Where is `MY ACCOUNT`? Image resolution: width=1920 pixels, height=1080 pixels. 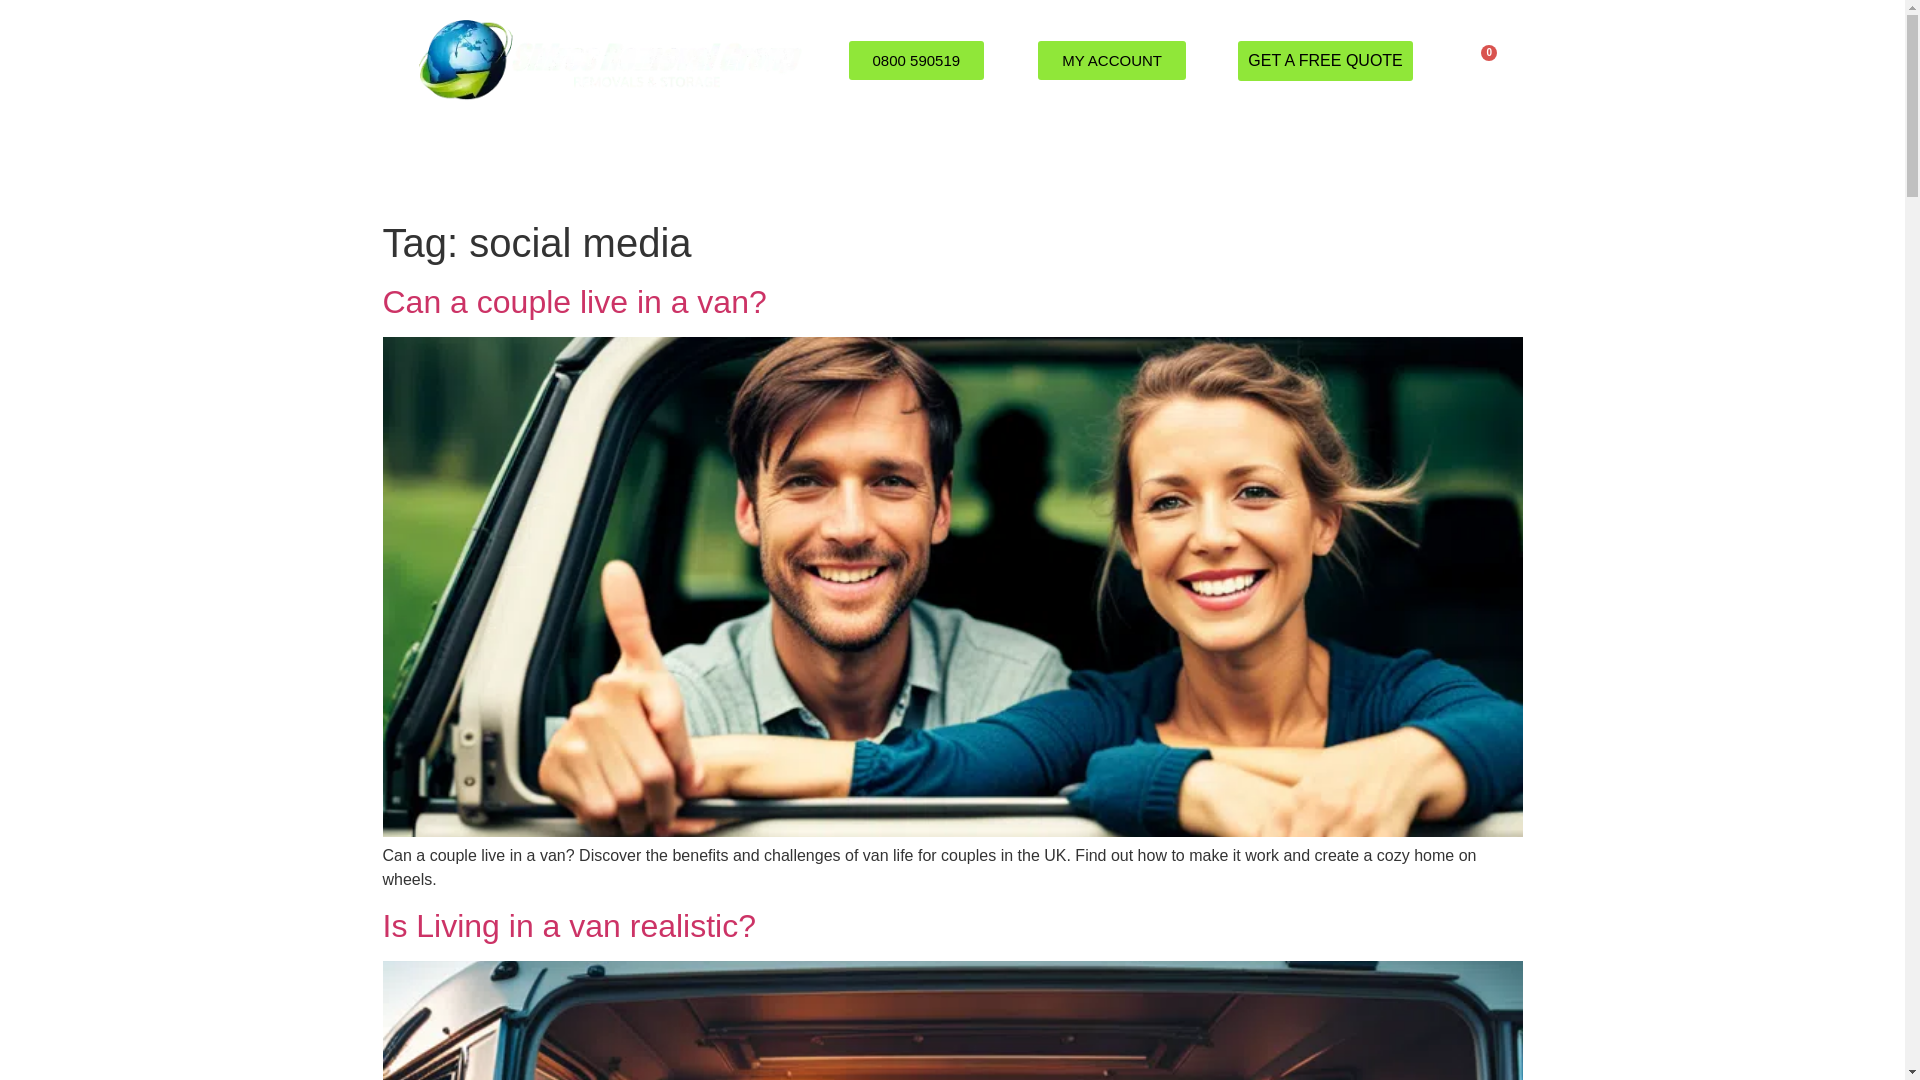
MY ACCOUNT is located at coordinates (1112, 60).